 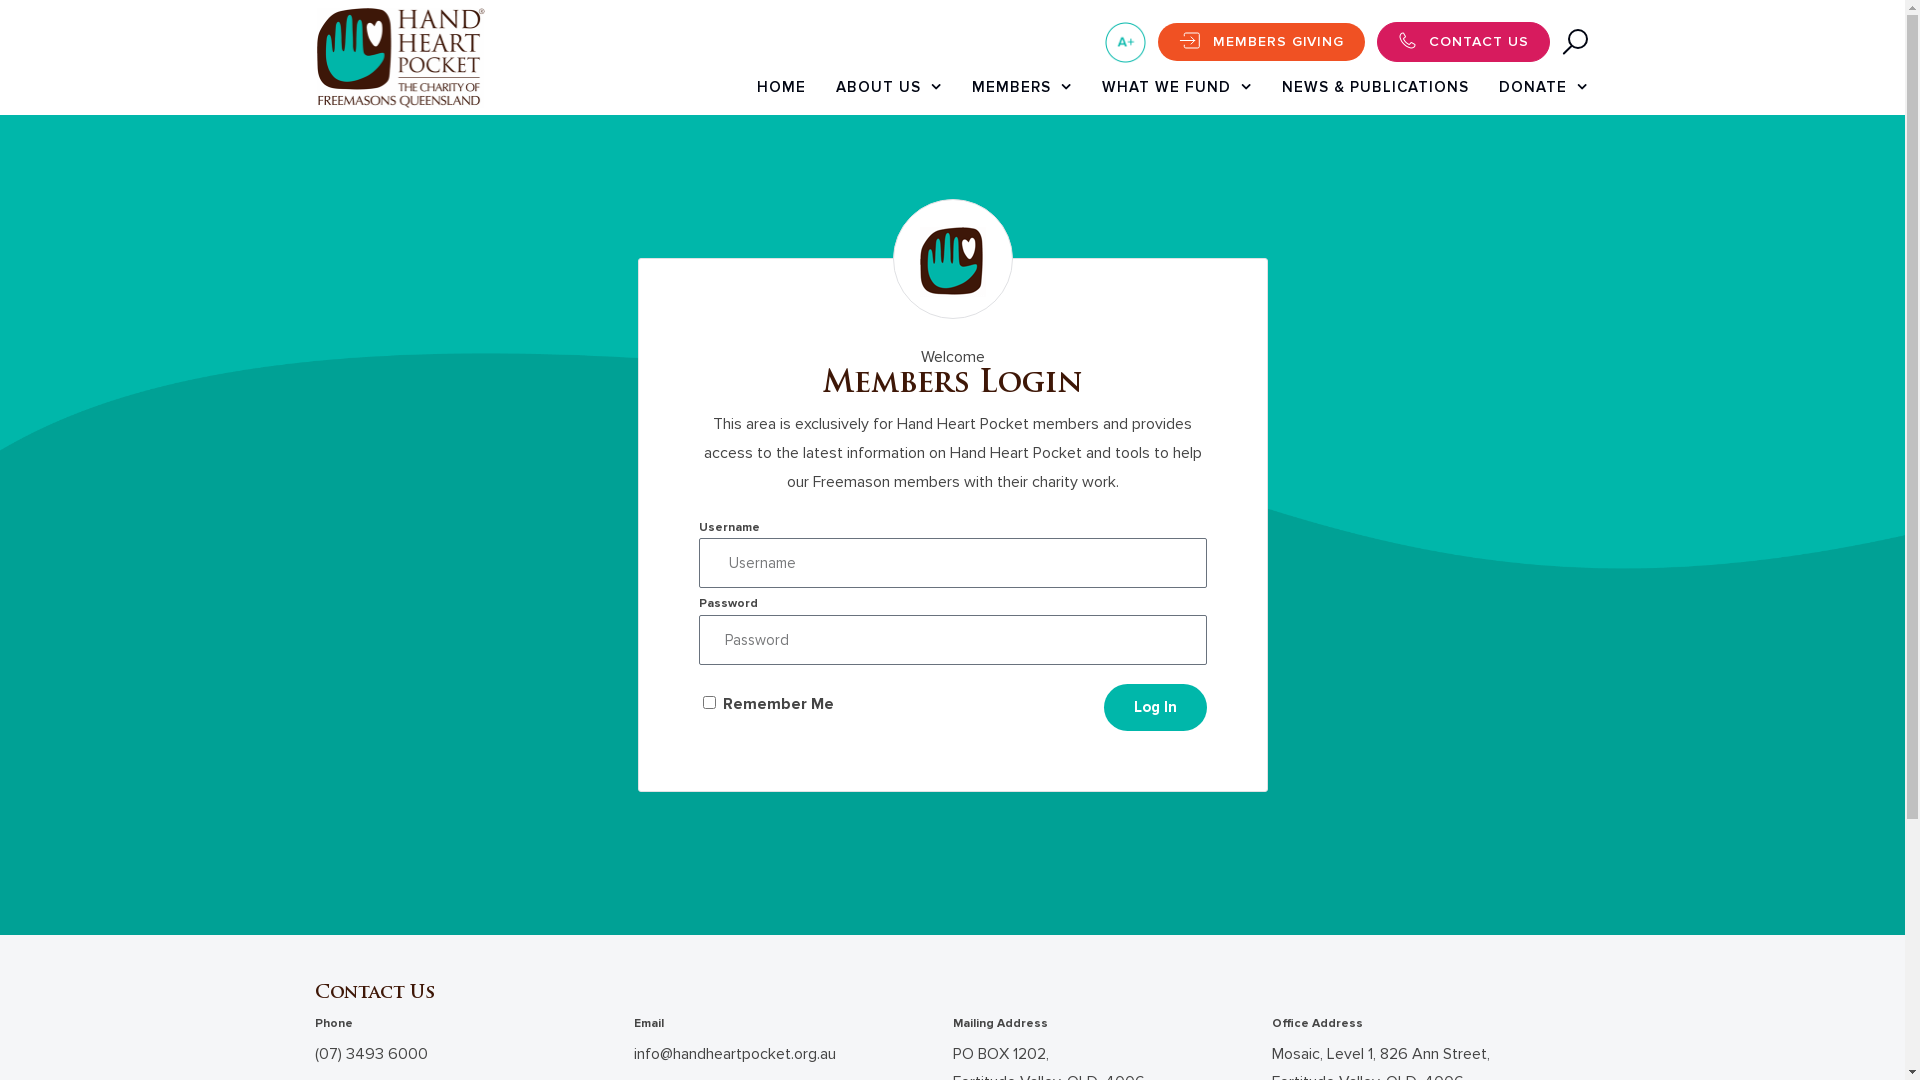 What do you see at coordinates (370, 1054) in the screenshot?
I see `(07) 3493 6000` at bounding box center [370, 1054].